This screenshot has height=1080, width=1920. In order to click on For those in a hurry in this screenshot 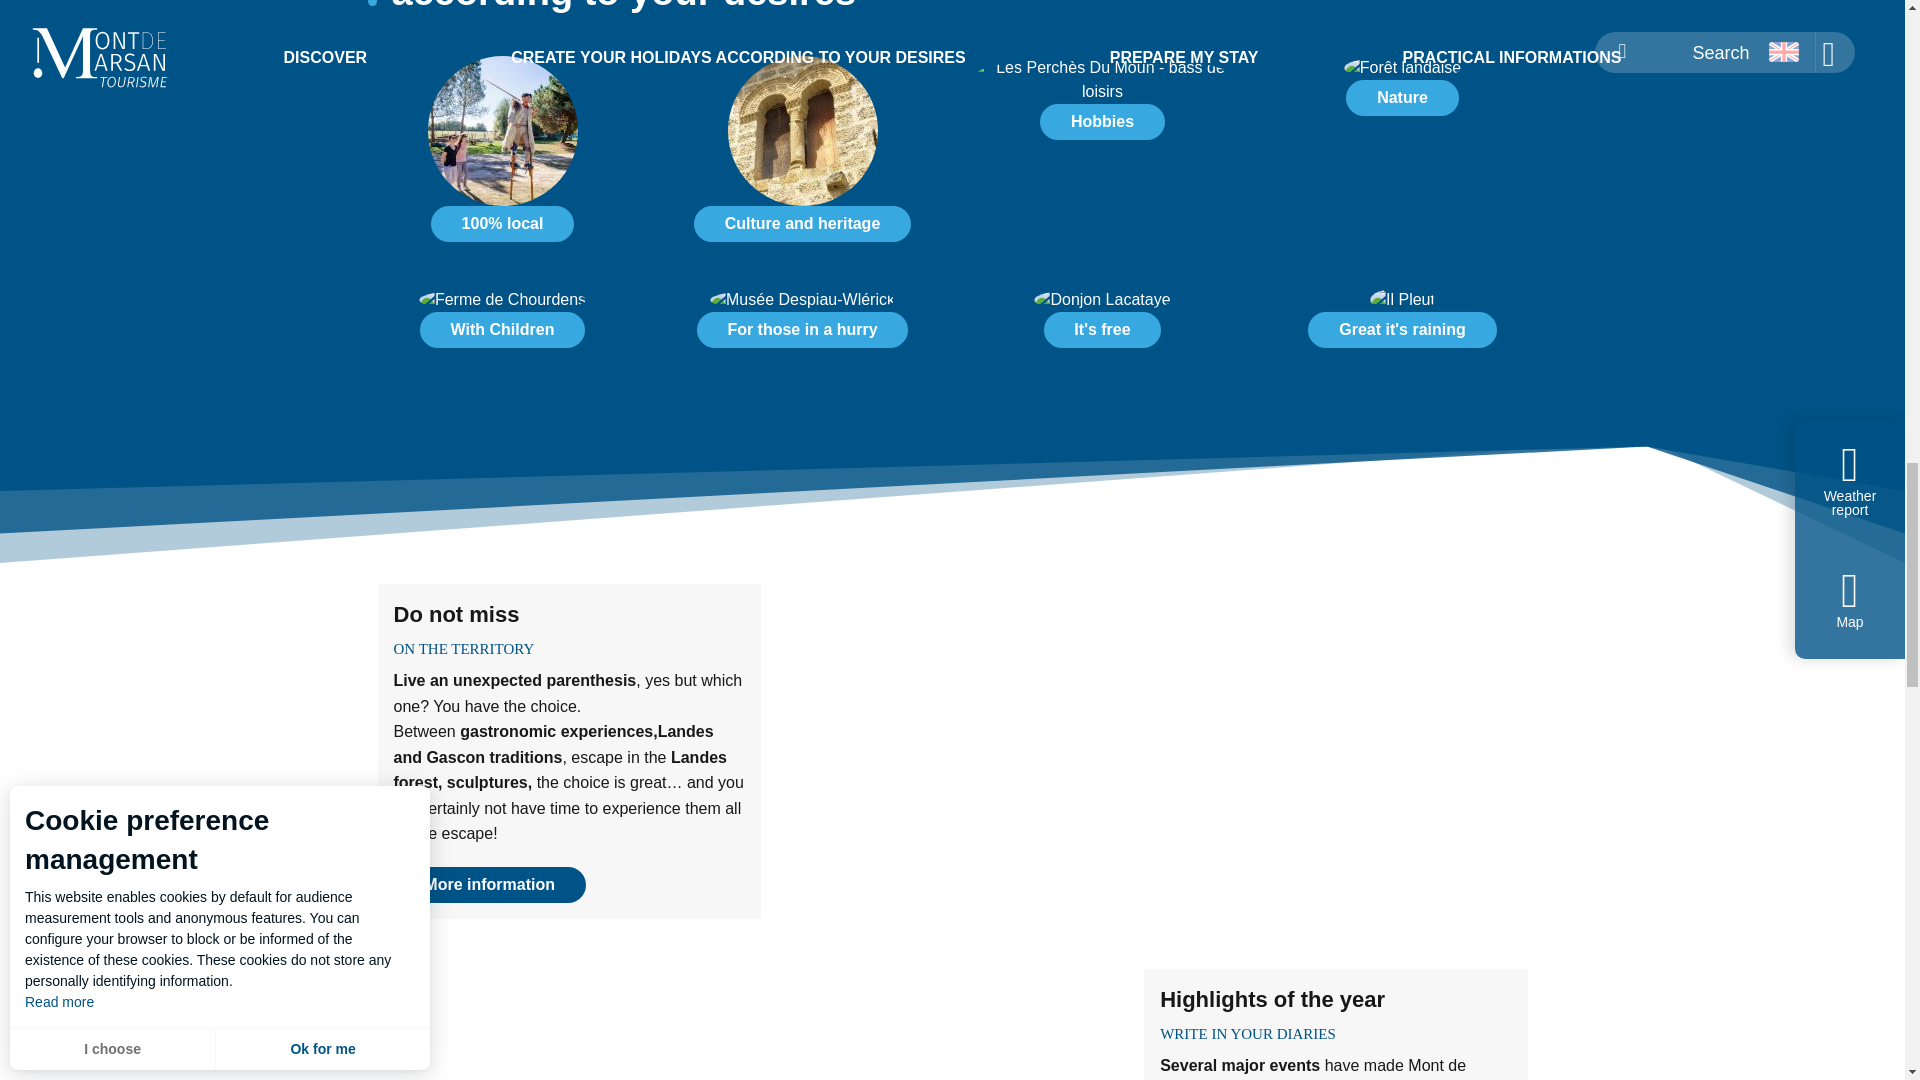, I will do `click(802, 330)`.